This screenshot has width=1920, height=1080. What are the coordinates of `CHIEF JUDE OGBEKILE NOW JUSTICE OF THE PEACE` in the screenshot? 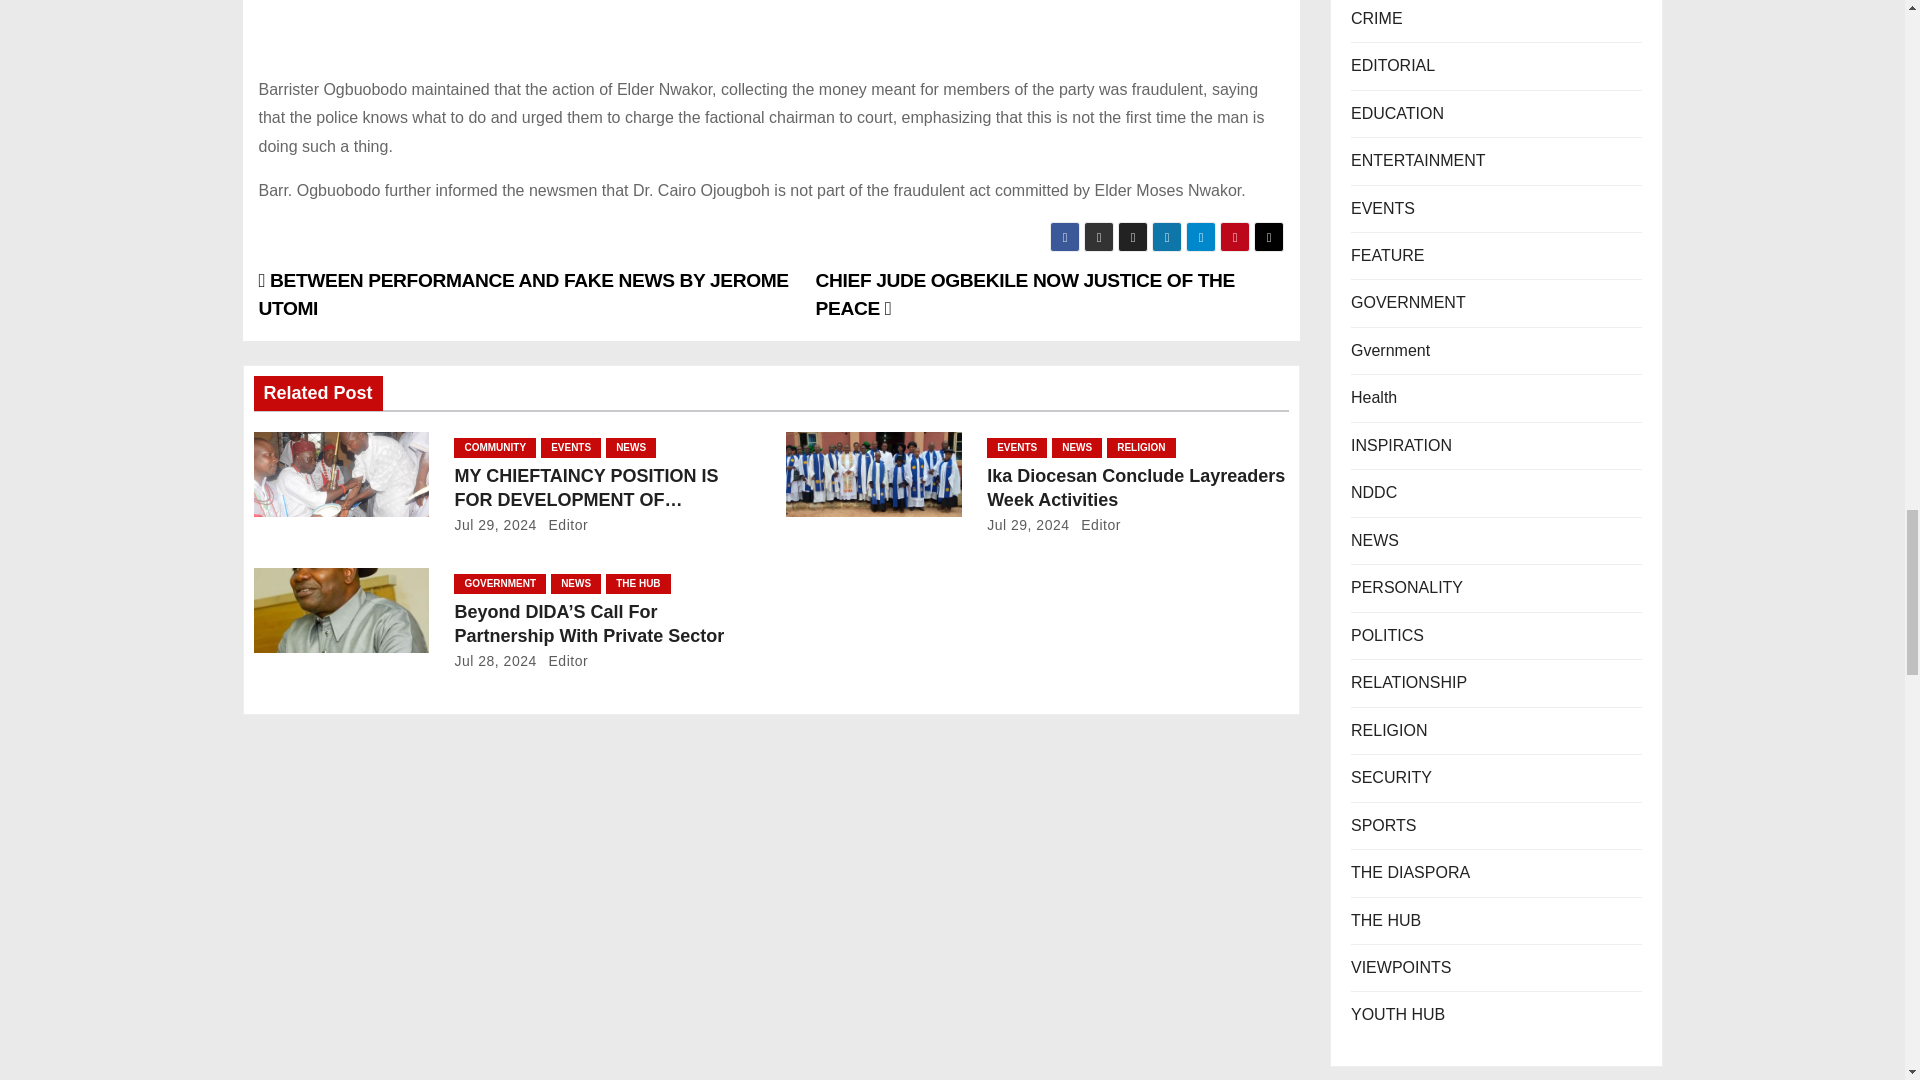 It's located at (1025, 294).